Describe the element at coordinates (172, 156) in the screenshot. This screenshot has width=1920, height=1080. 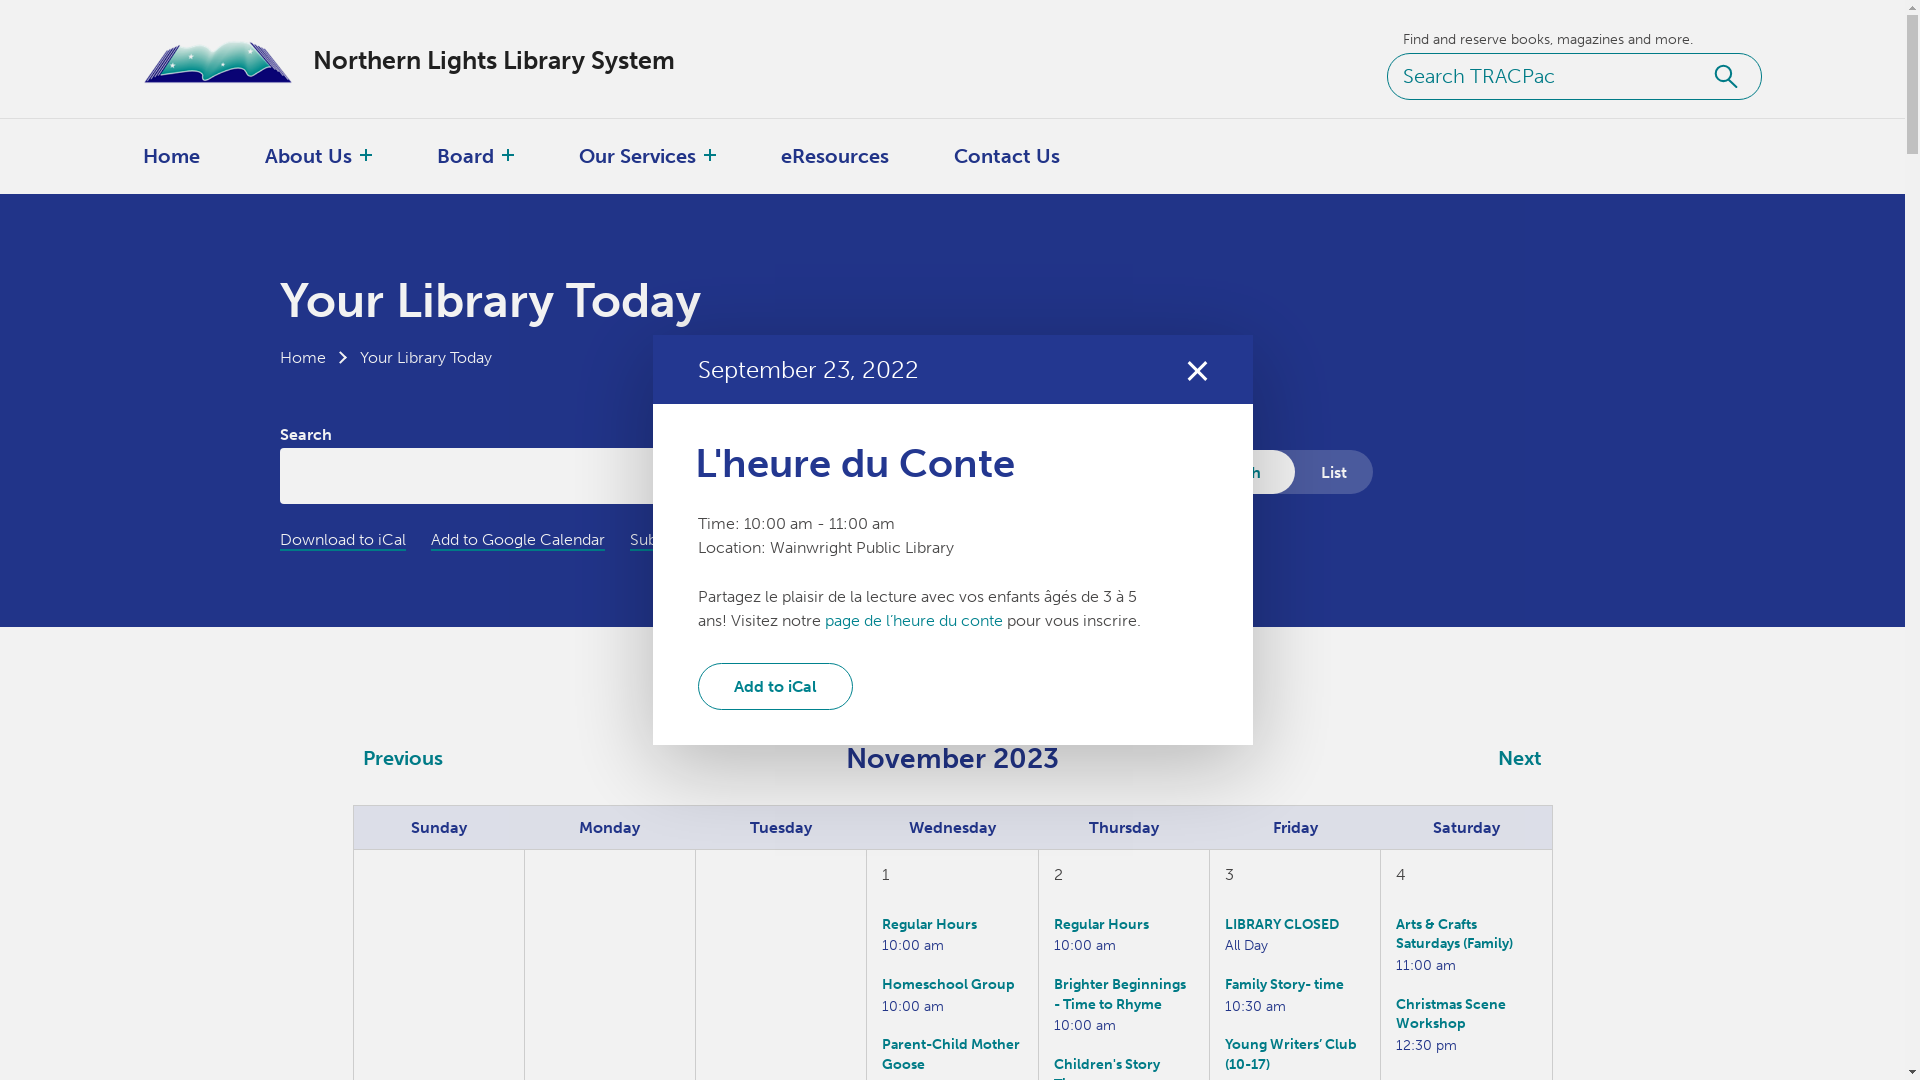
I see `Home` at that location.